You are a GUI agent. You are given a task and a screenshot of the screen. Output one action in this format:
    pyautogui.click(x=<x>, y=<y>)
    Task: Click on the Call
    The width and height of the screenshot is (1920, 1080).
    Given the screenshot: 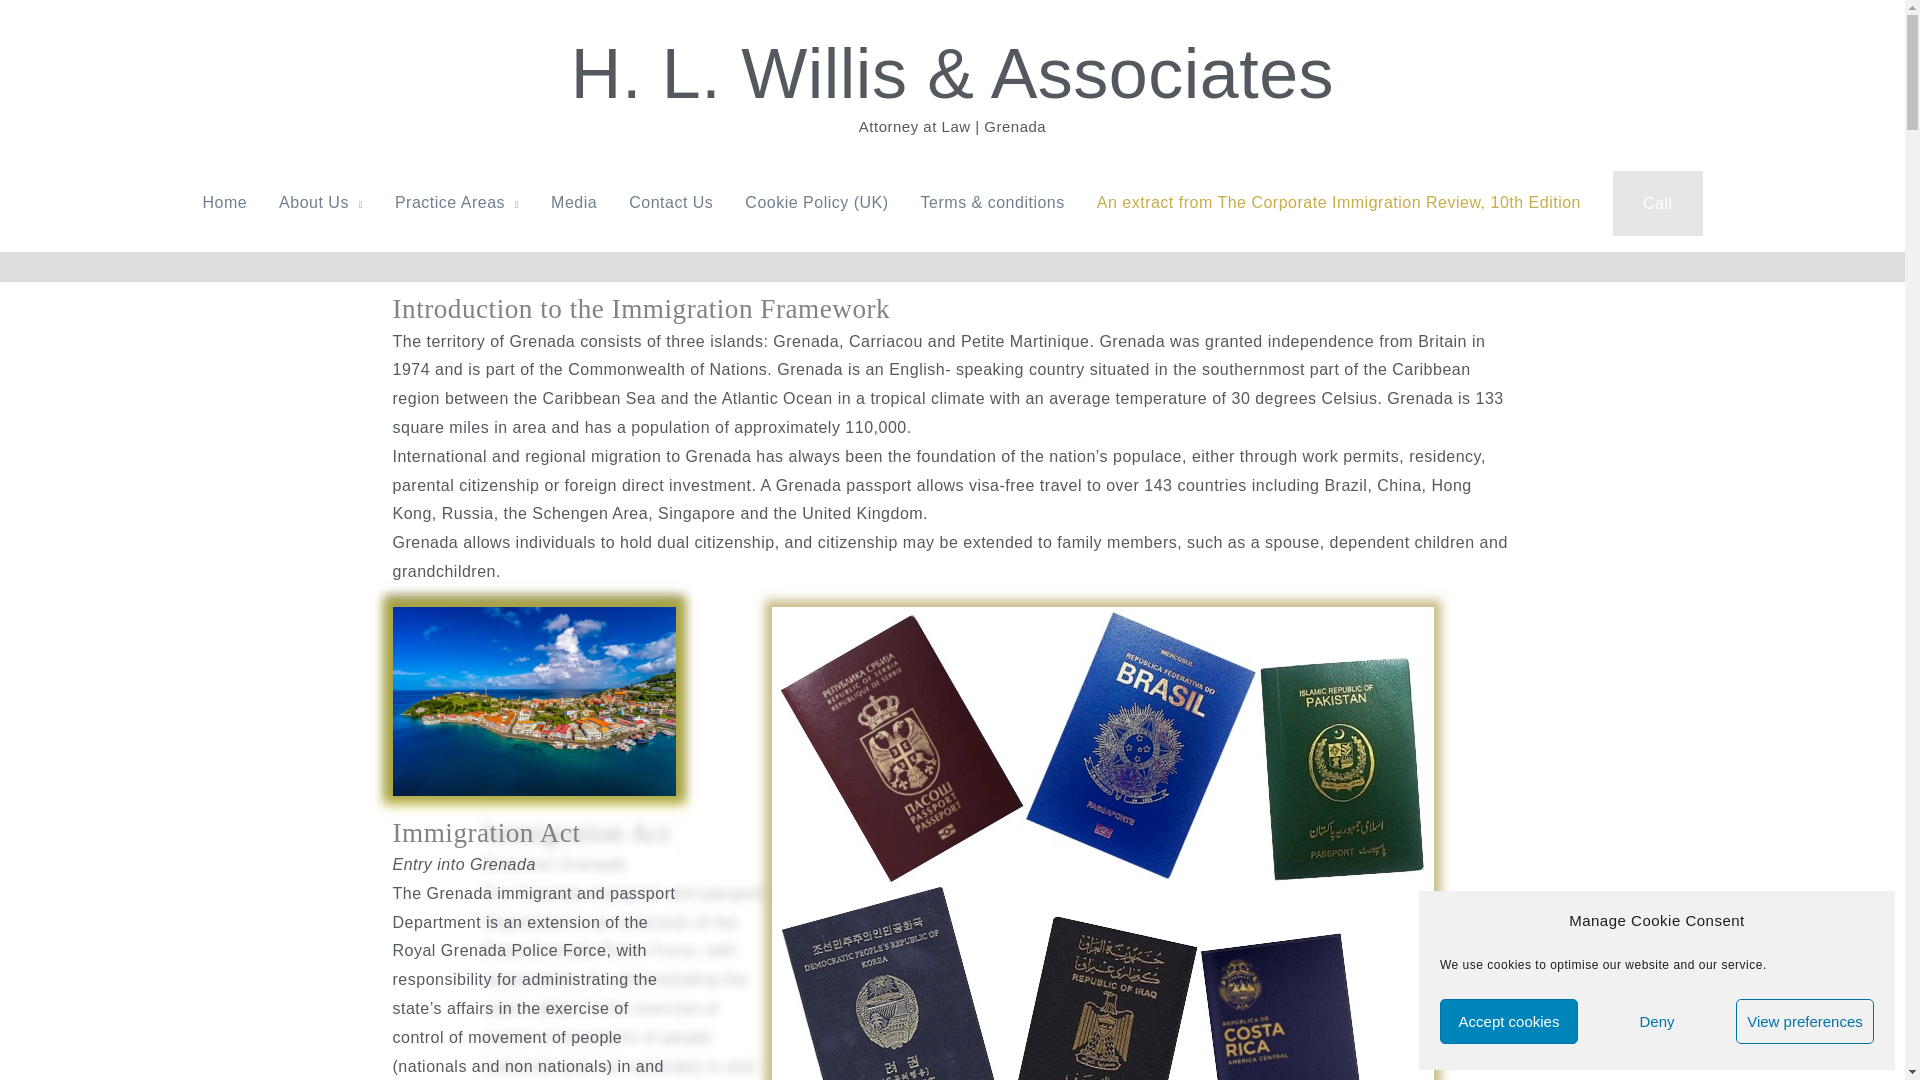 What is the action you would take?
    pyautogui.click(x=1658, y=202)
    